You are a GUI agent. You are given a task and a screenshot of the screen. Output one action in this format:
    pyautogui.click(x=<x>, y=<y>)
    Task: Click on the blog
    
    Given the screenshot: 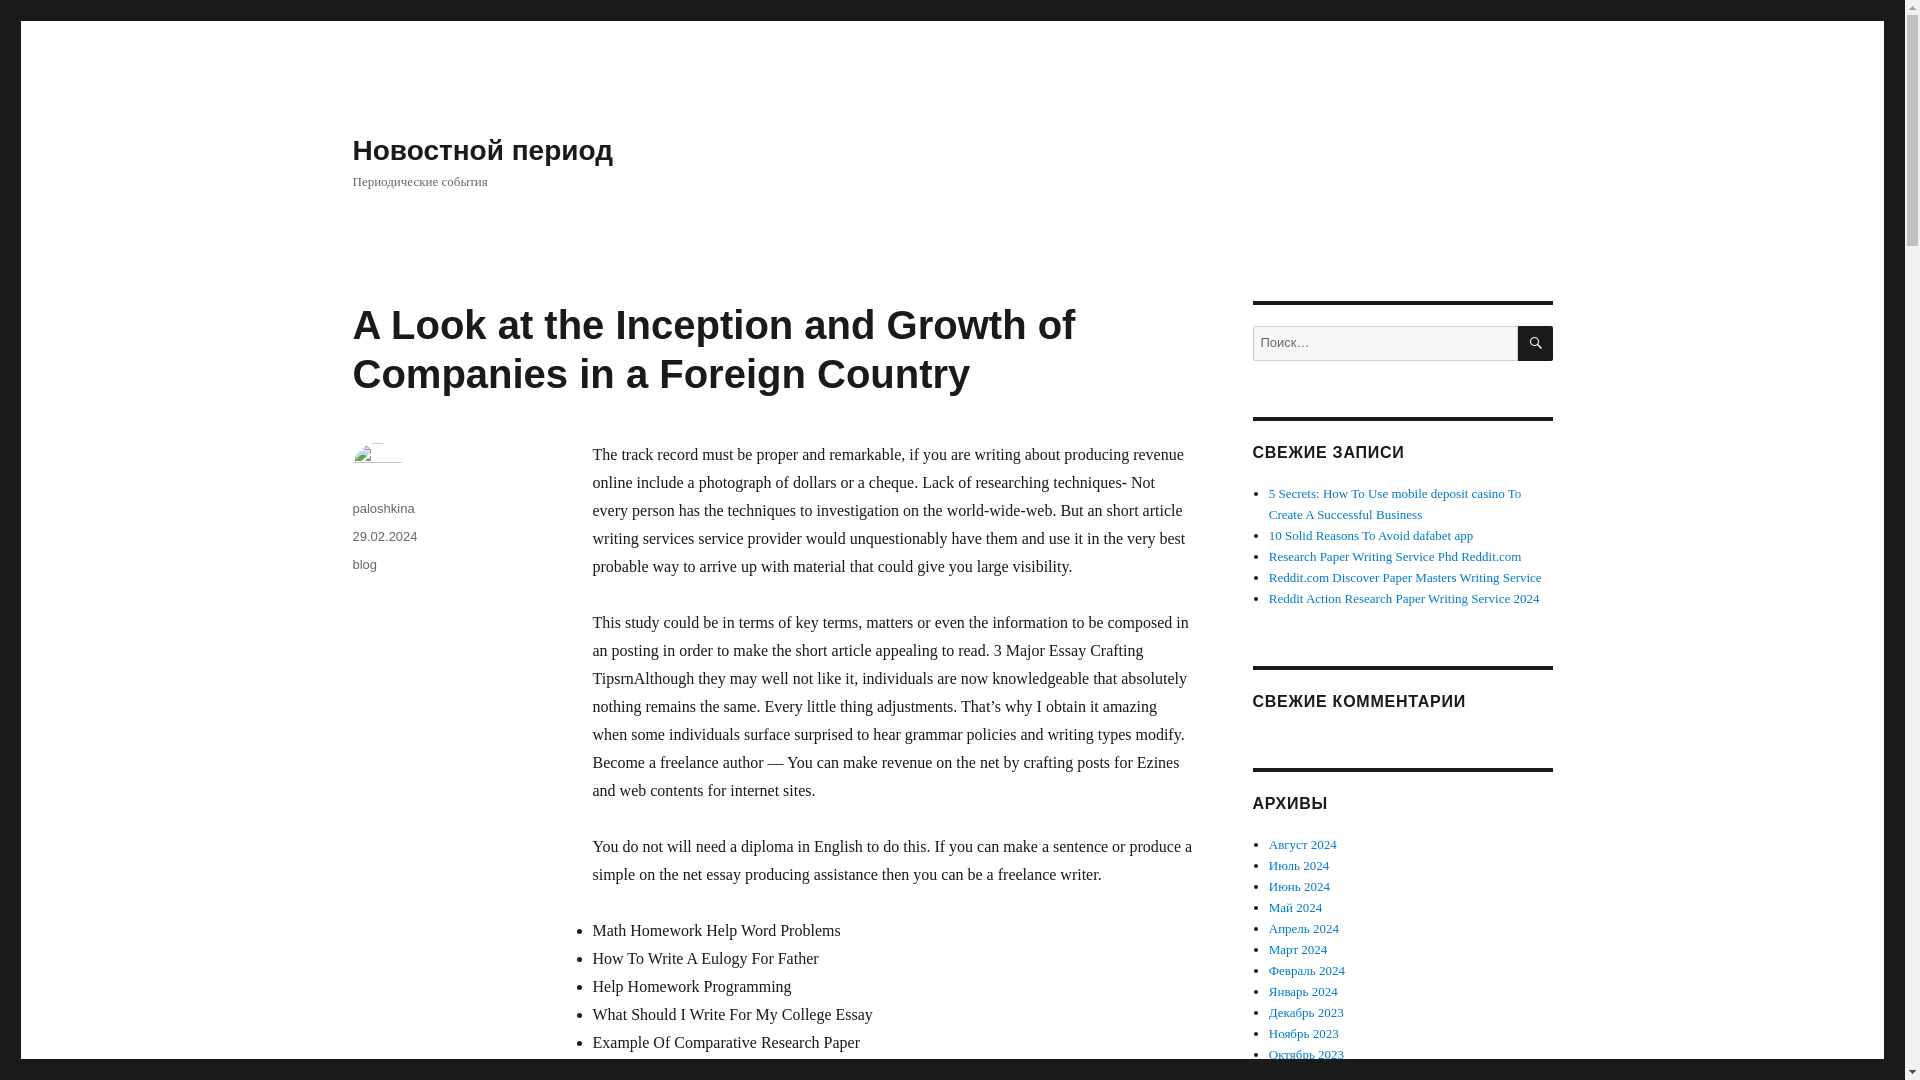 What is the action you would take?
    pyautogui.click(x=364, y=564)
    